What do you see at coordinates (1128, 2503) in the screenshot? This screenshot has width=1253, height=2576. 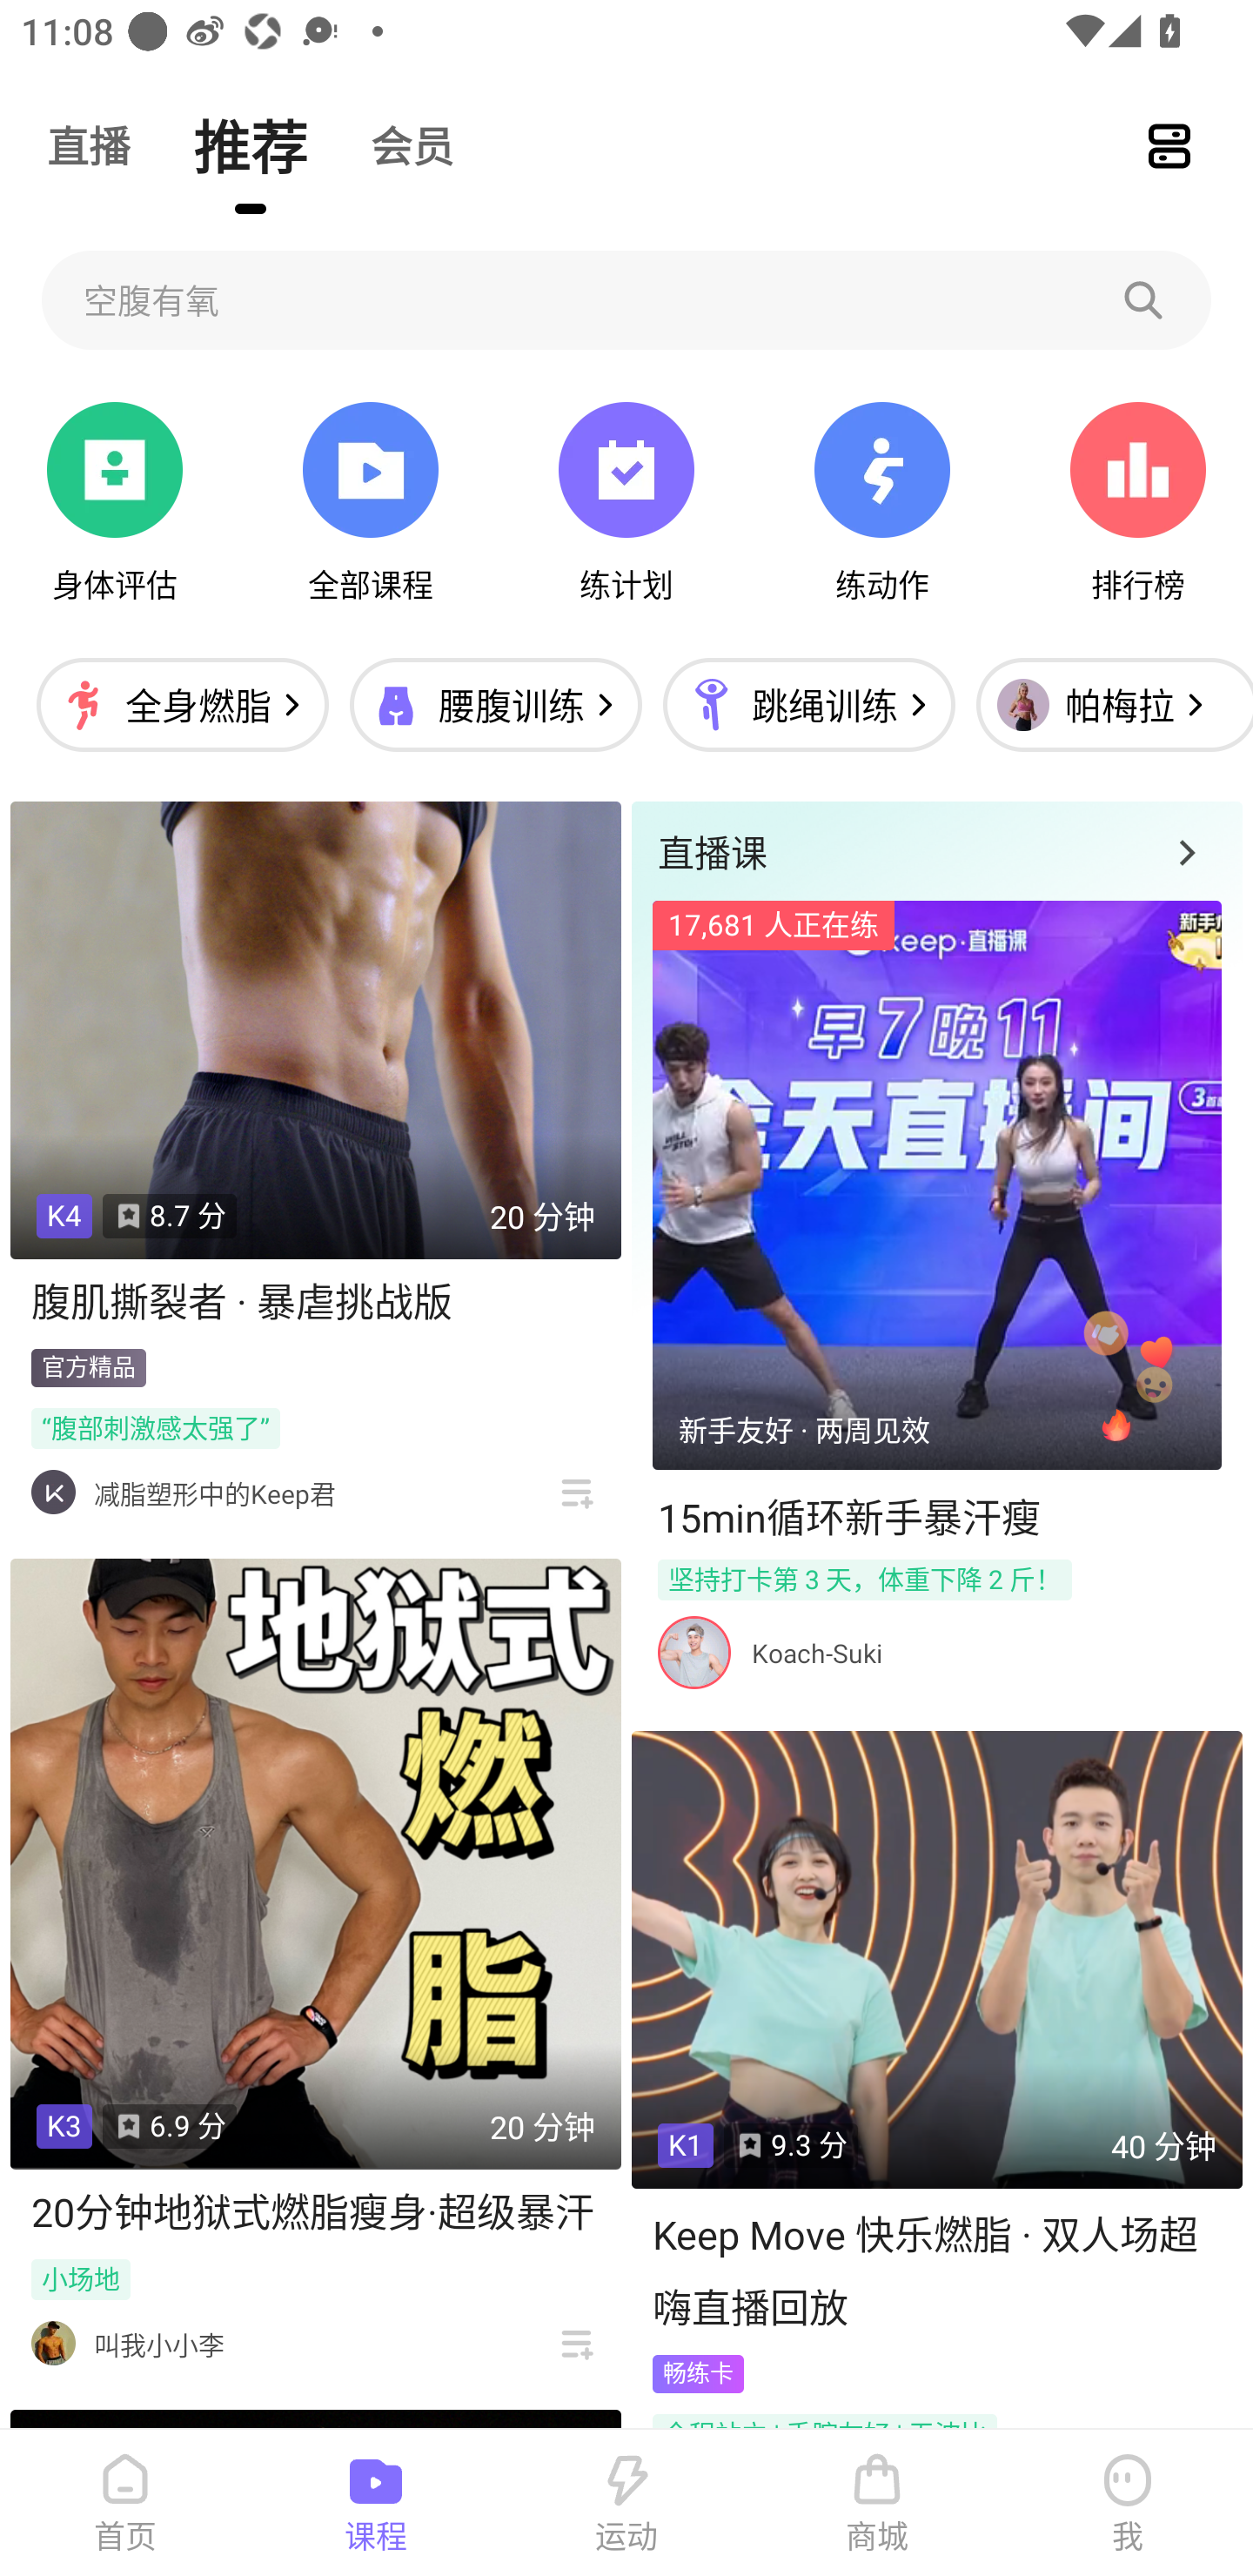 I see `我` at bounding box center [1128, 2503].